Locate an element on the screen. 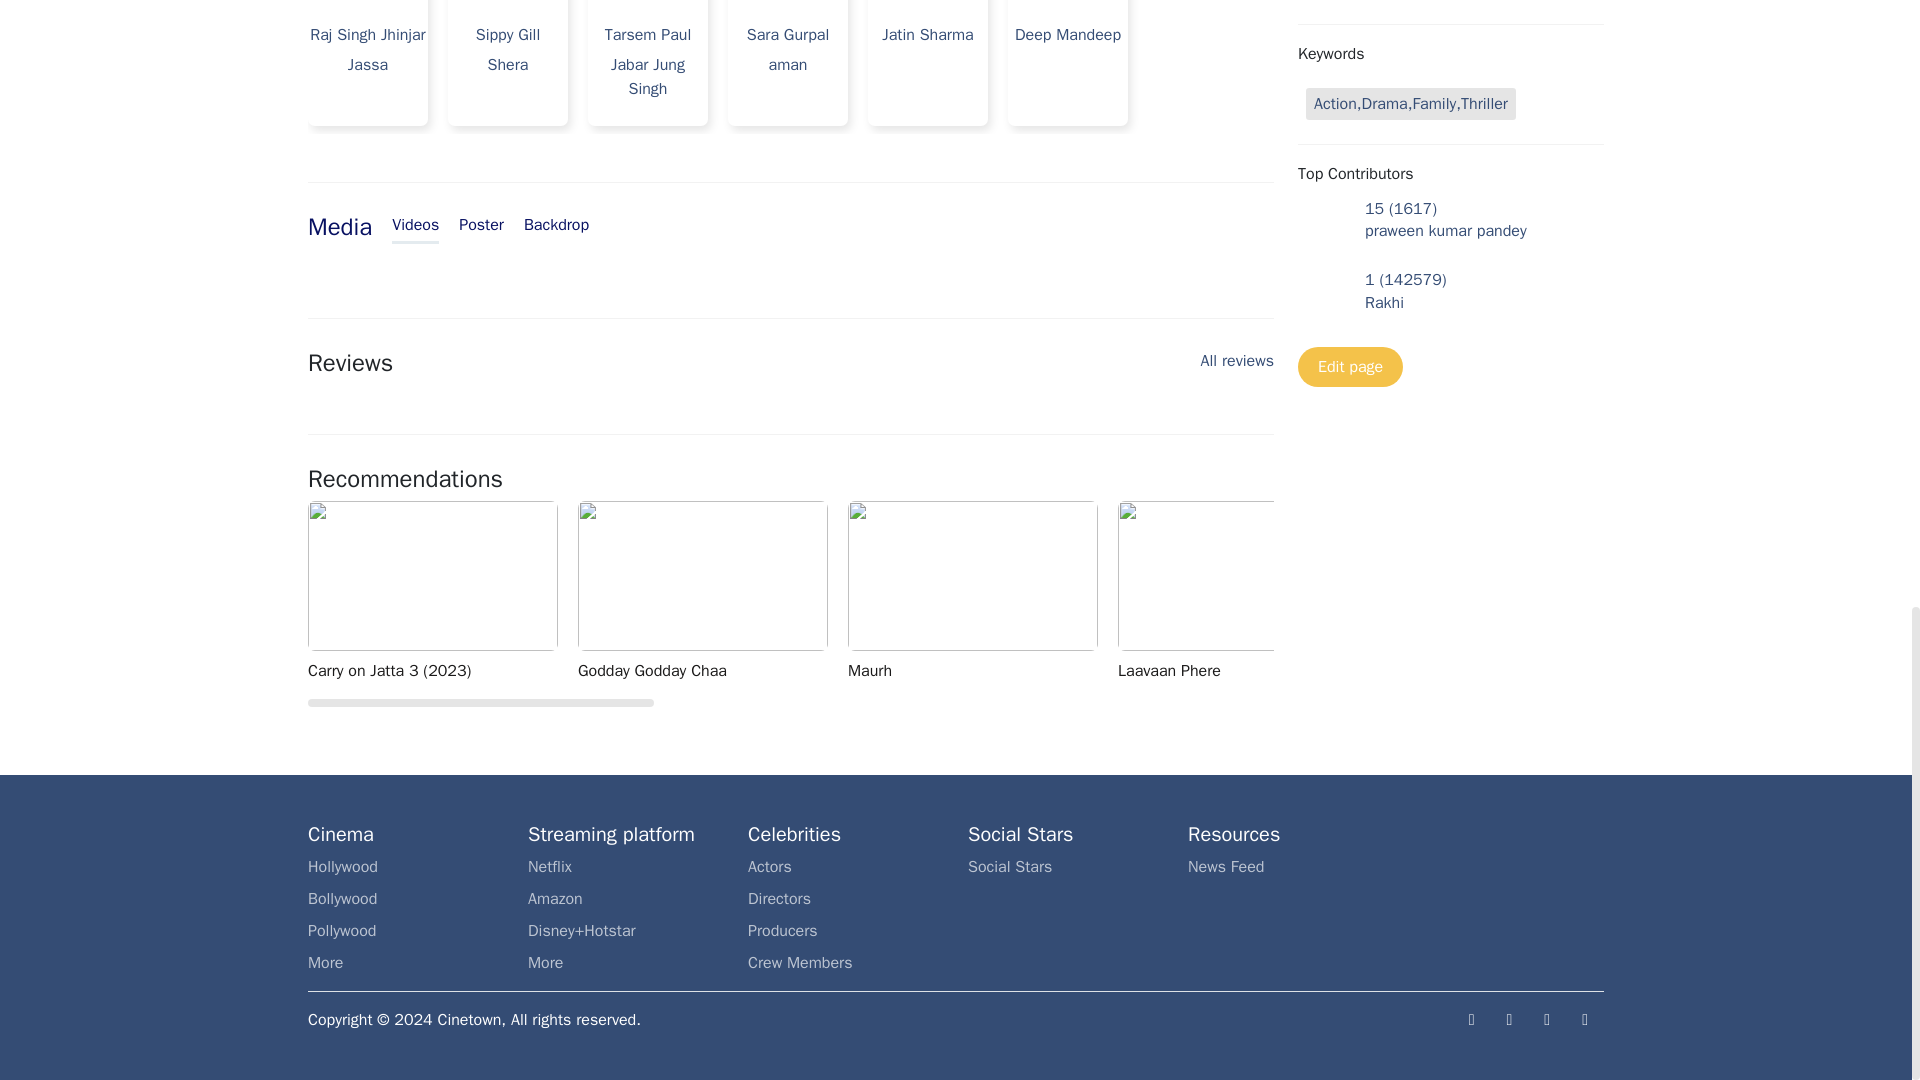  Backdrop is located at coordinates (657, 55).